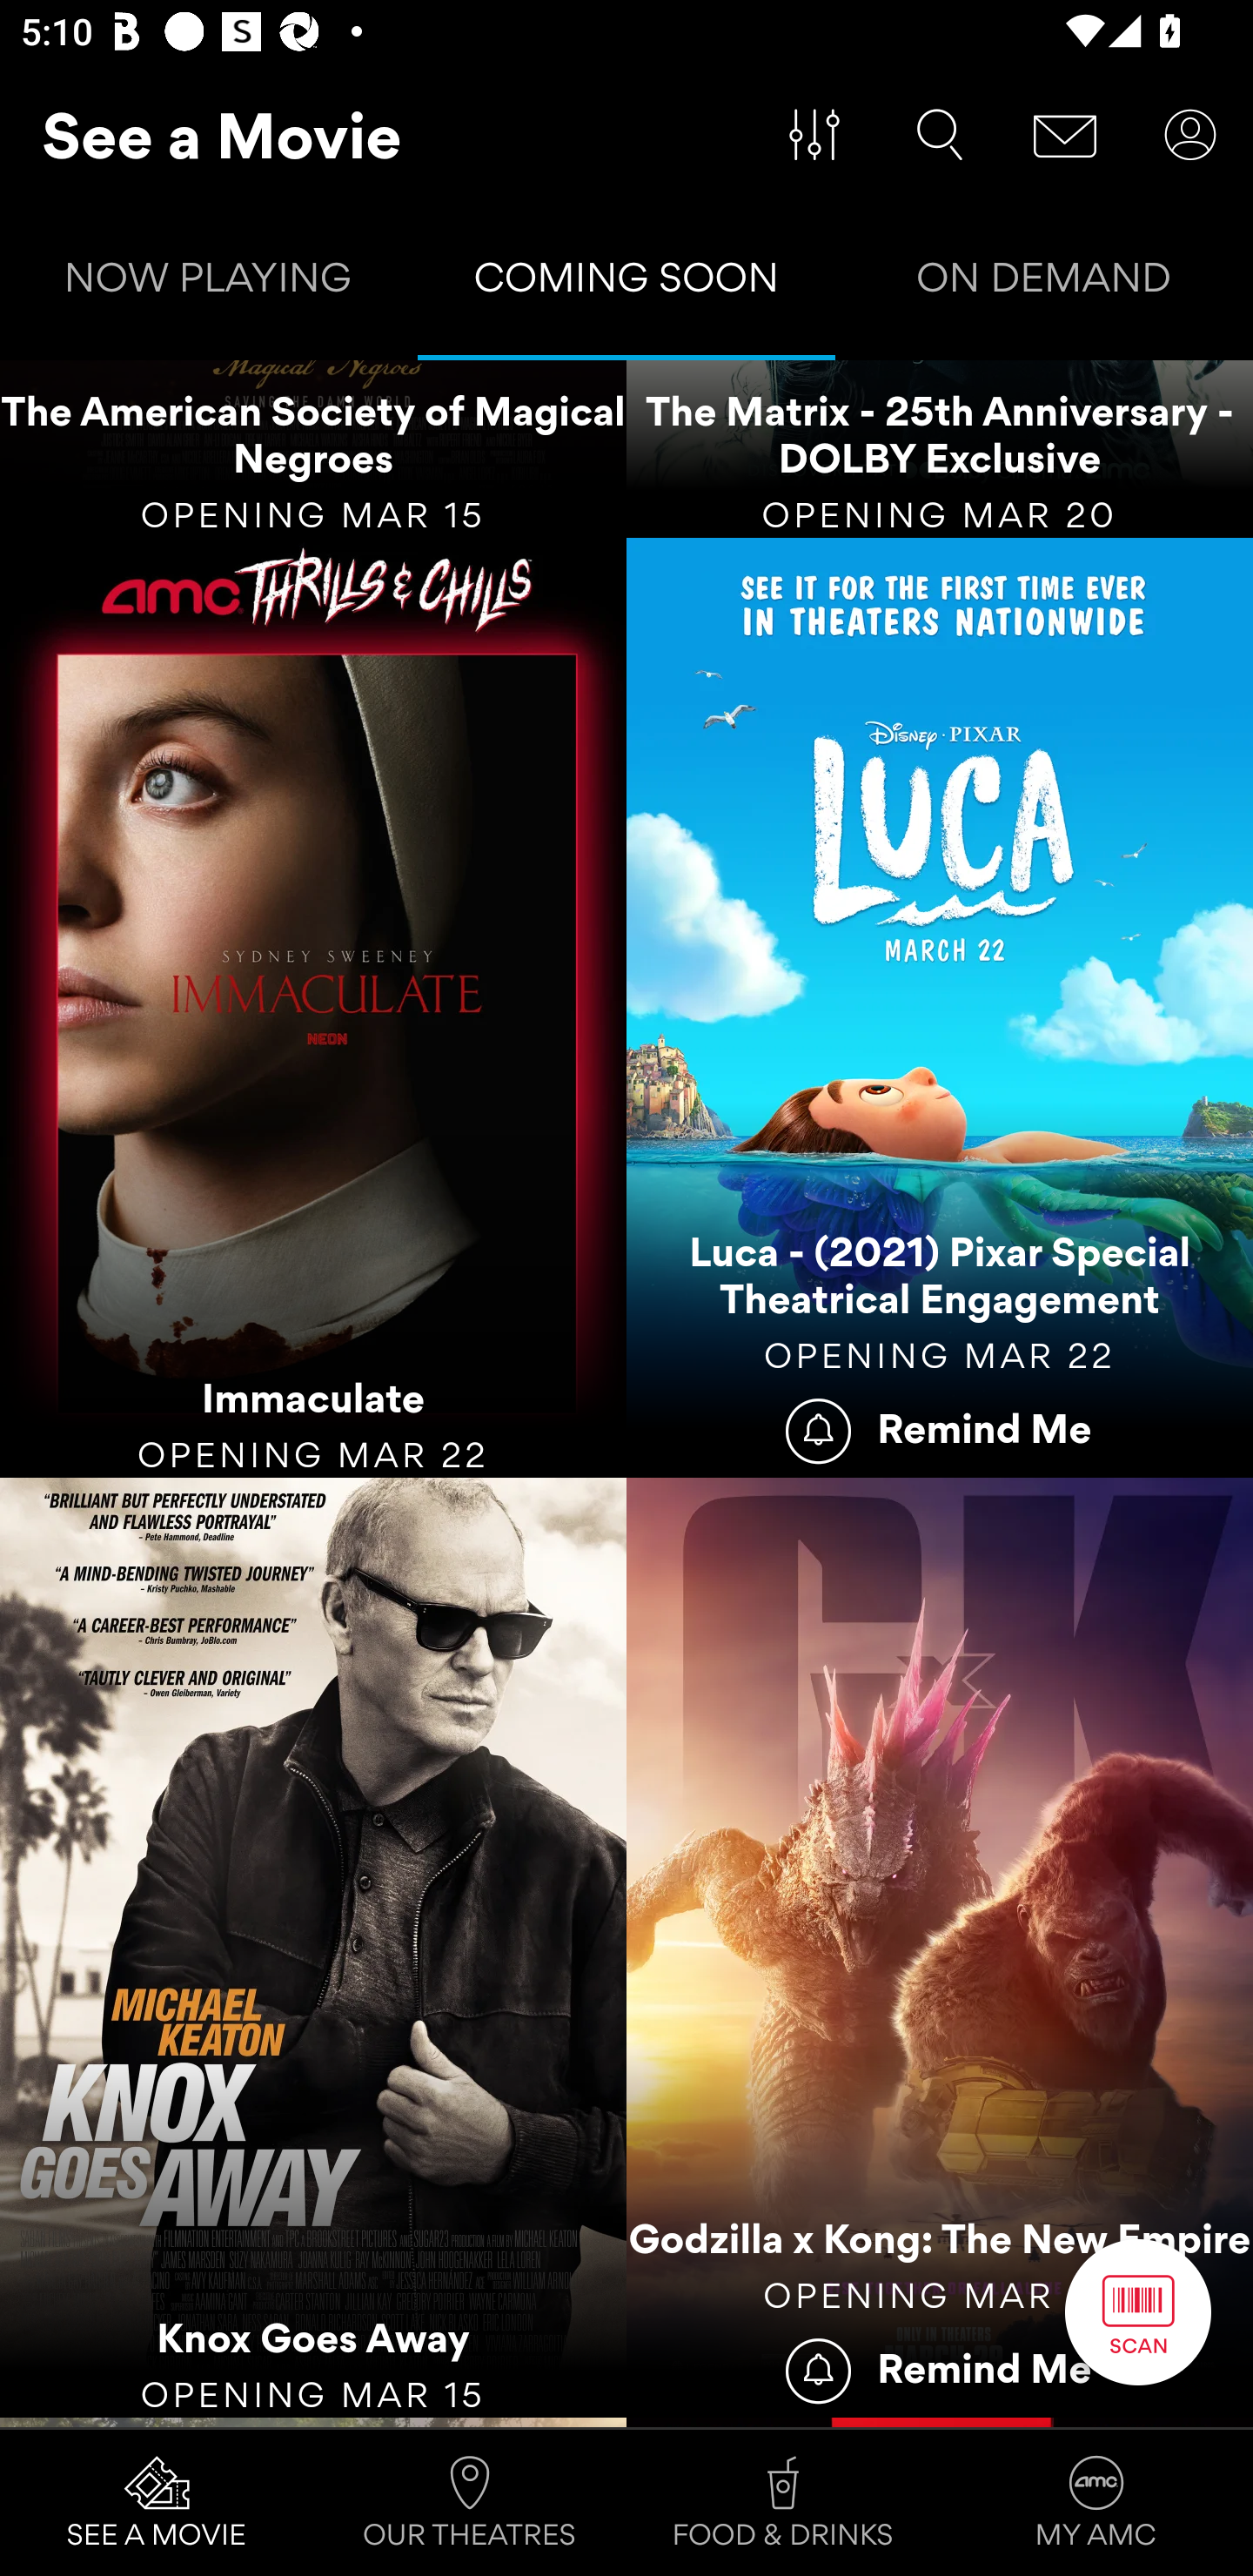  I want to click on MY AMC
Tab 4 of 4, so click(1096, 2503).